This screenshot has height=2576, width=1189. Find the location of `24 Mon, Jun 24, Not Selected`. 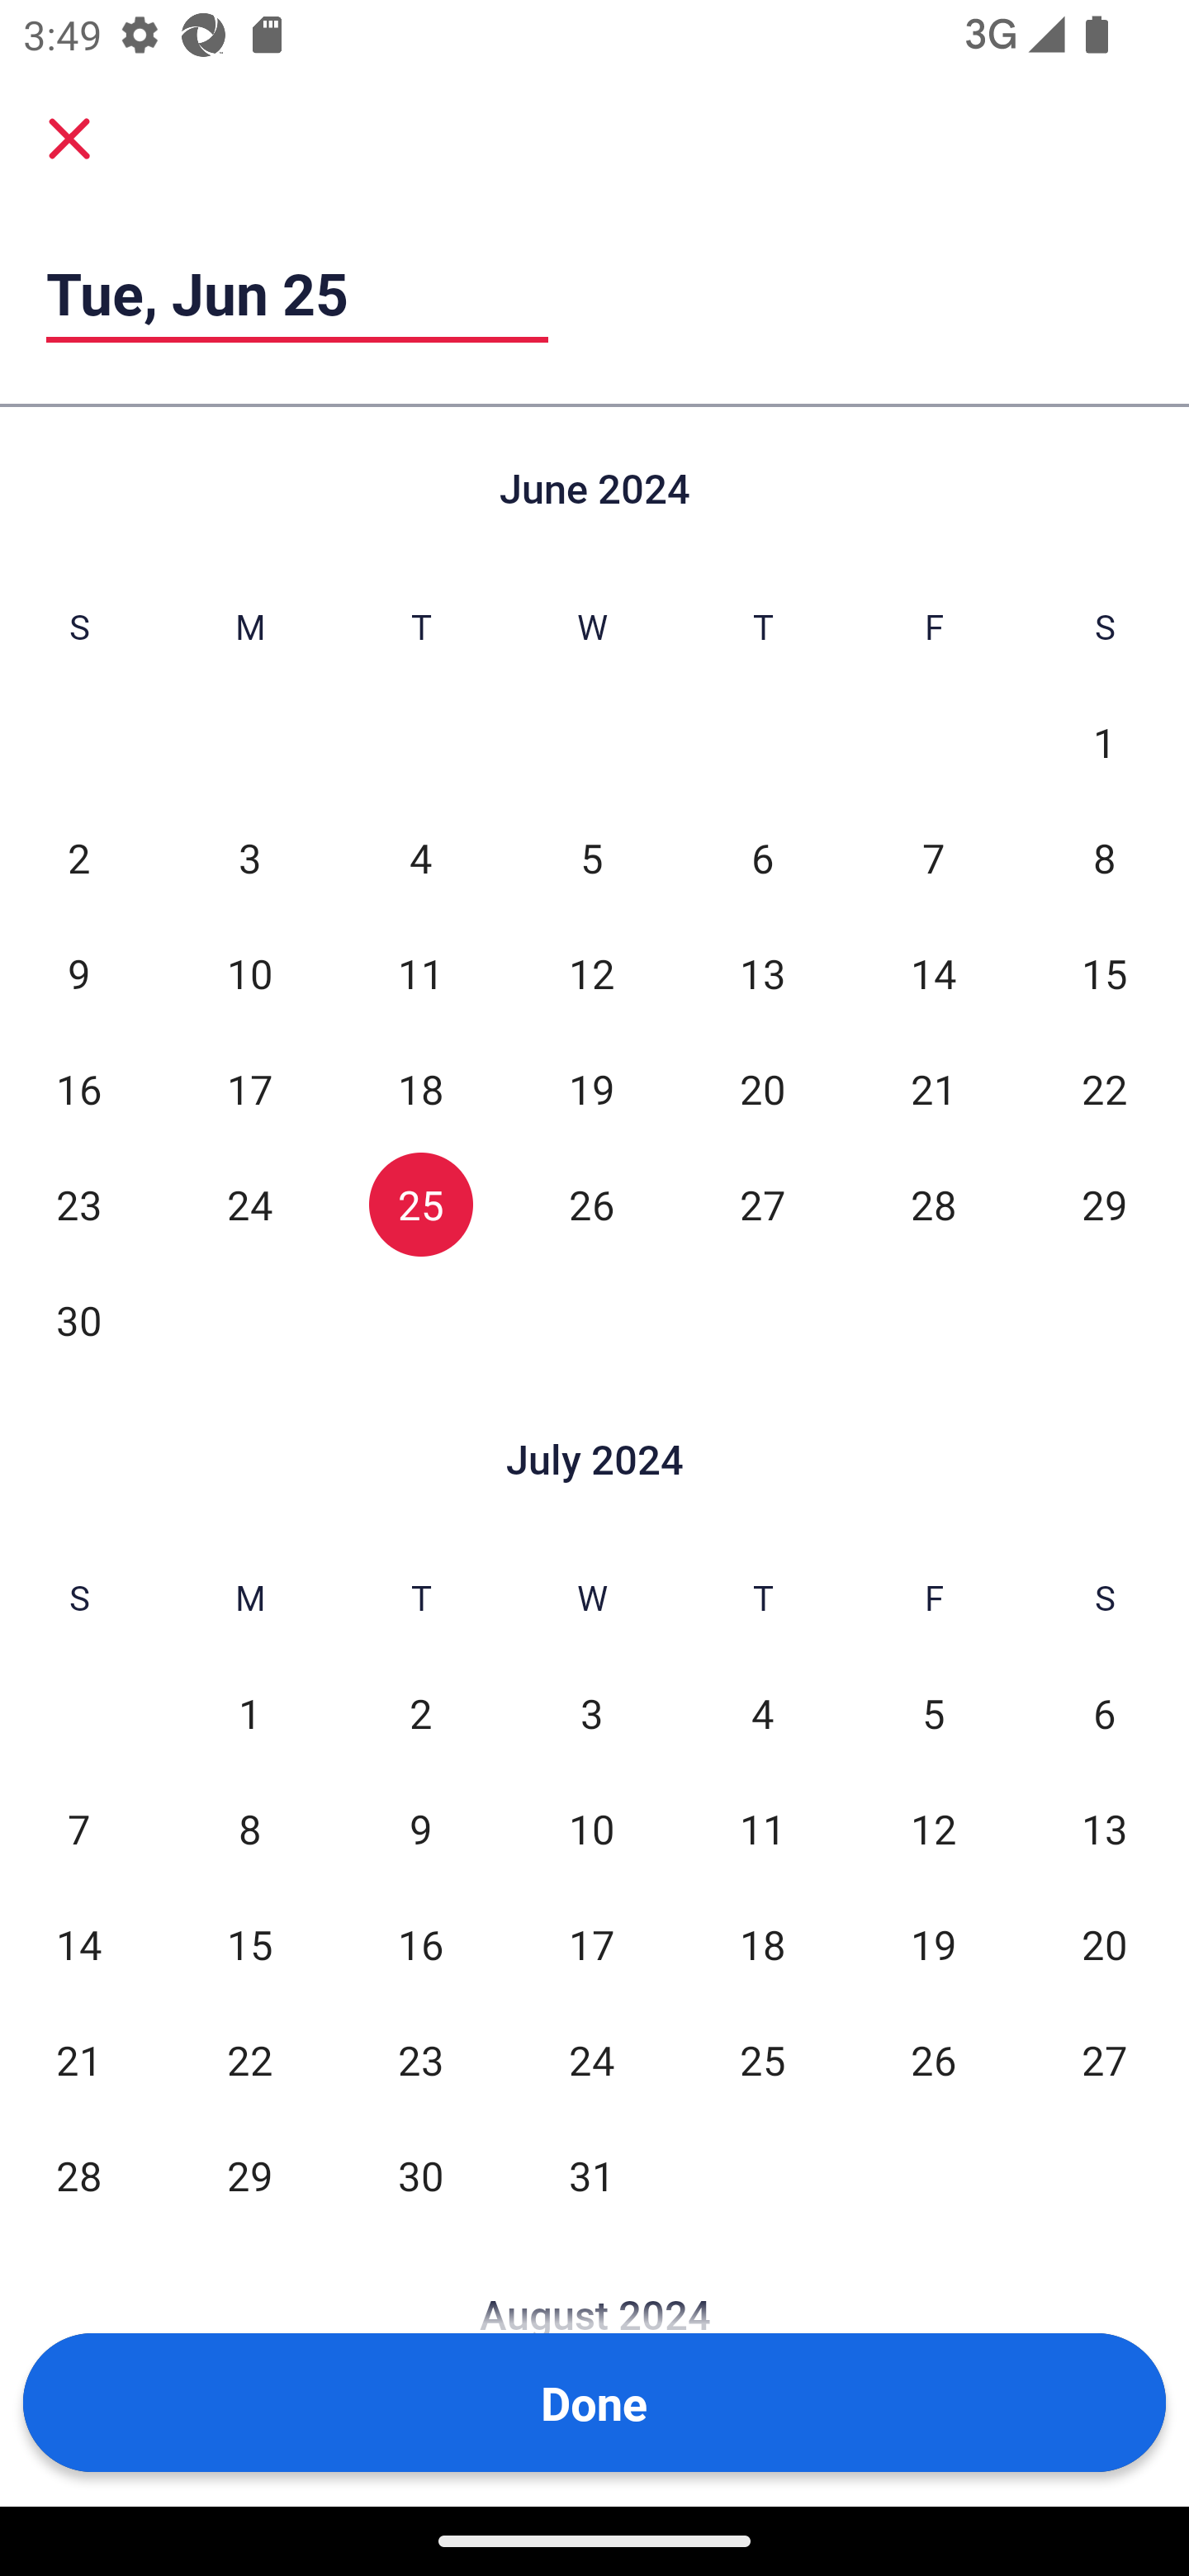

24 Mon, Jun 24, Not Selected is located at coordinates (249, 1204).